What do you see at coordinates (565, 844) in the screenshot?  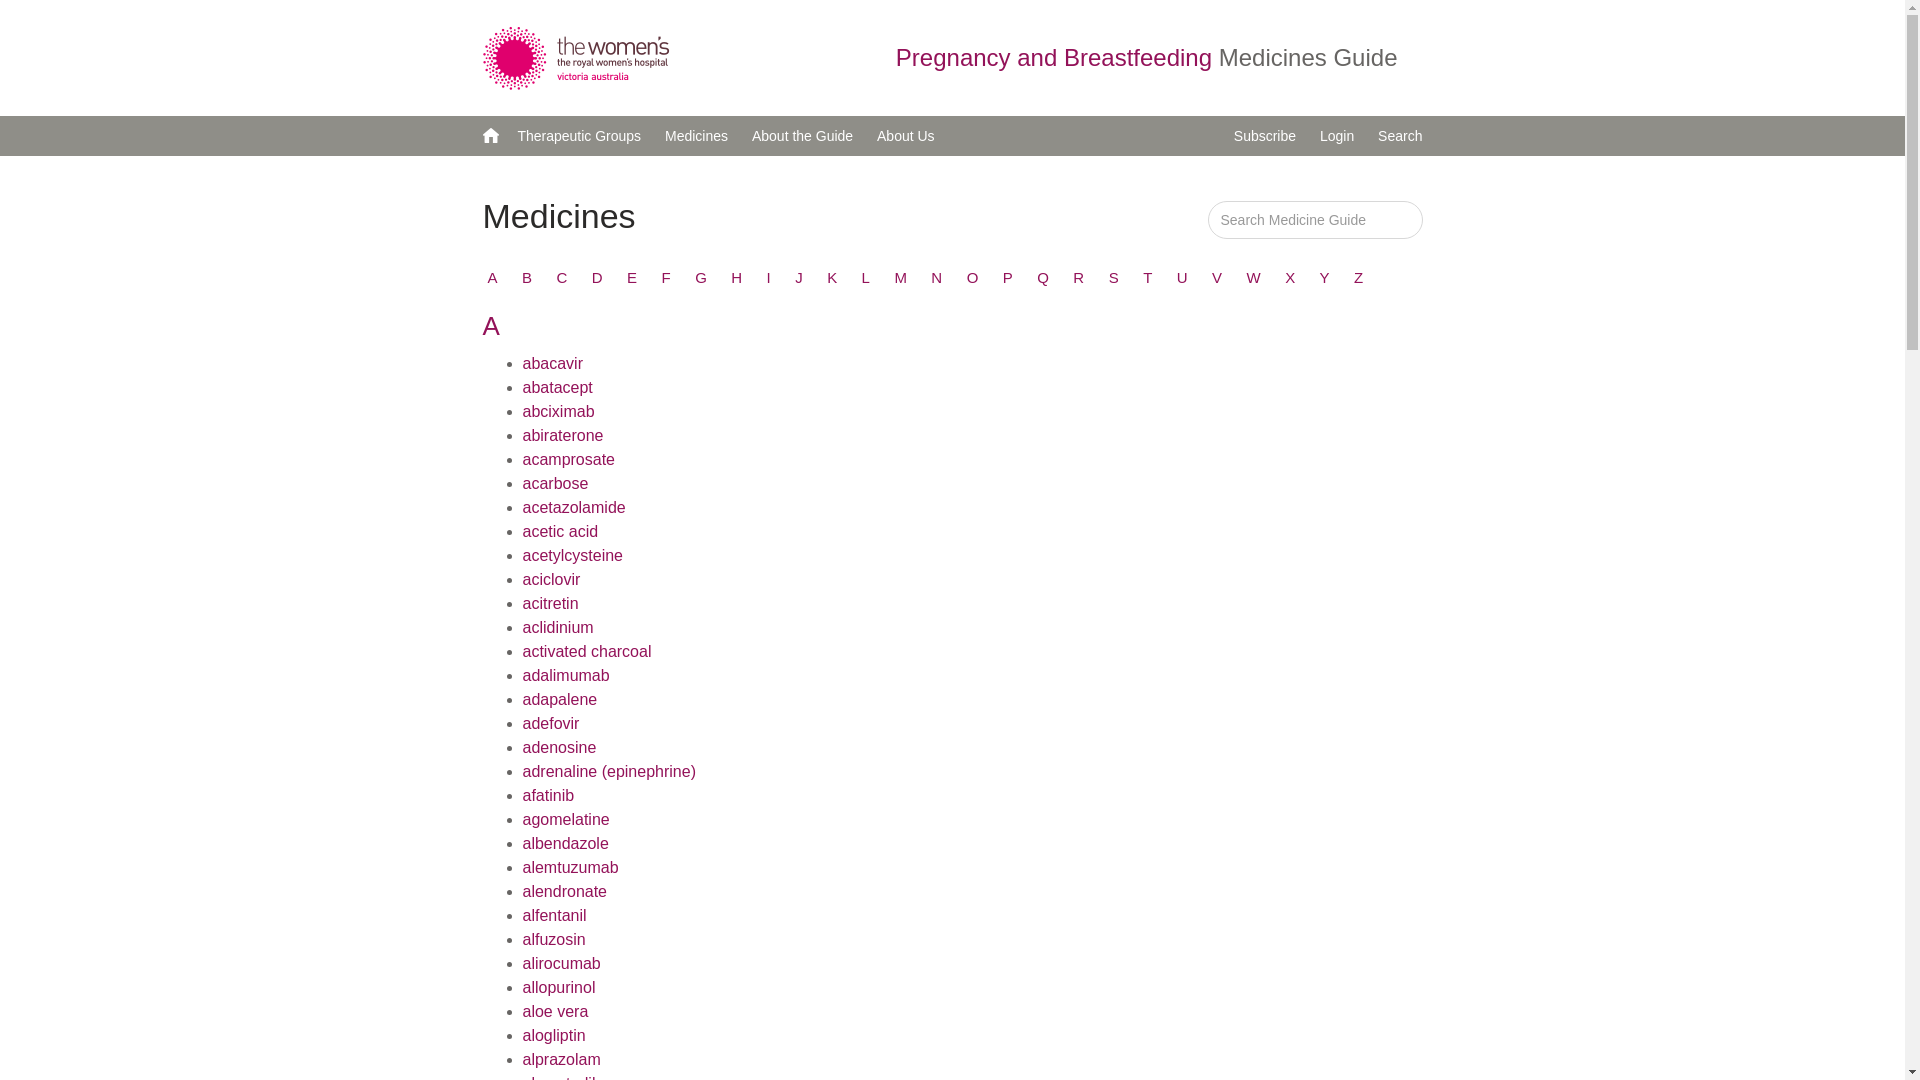 I see `albendazole` at bounding box center [565, 844].